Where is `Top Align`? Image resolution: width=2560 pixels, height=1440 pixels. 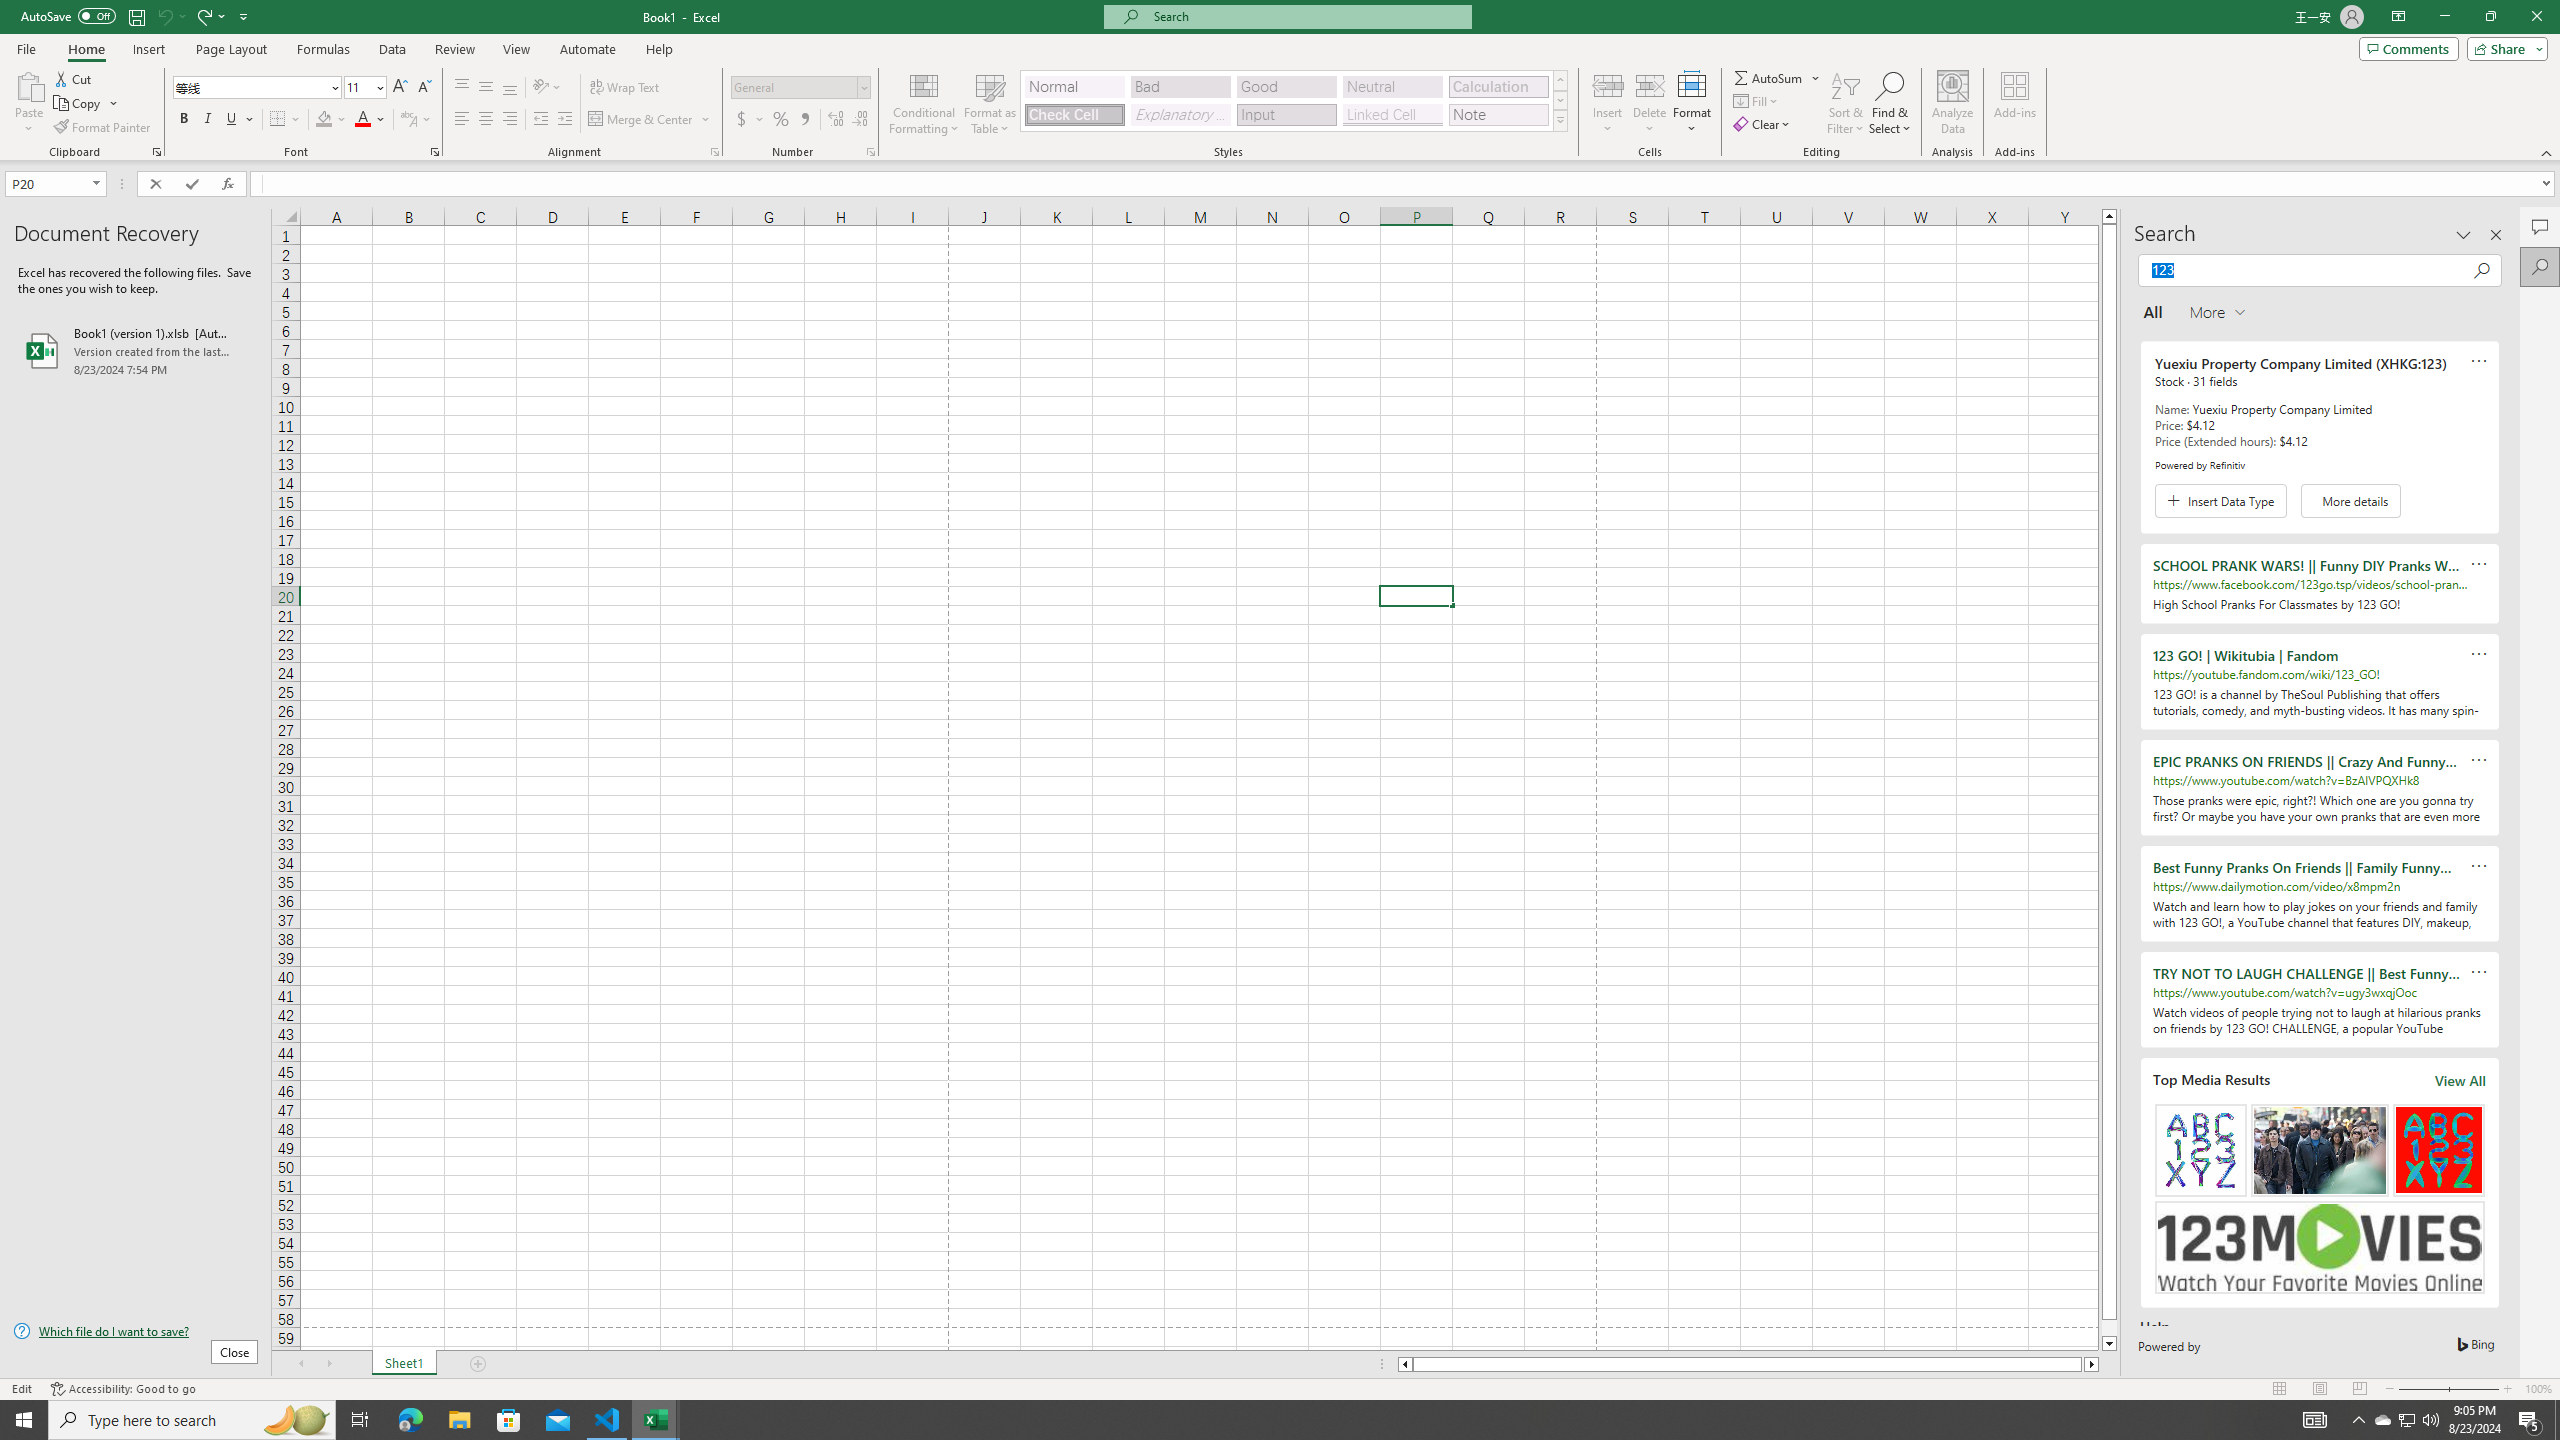
Top Align is located at coordinates (462, 88).